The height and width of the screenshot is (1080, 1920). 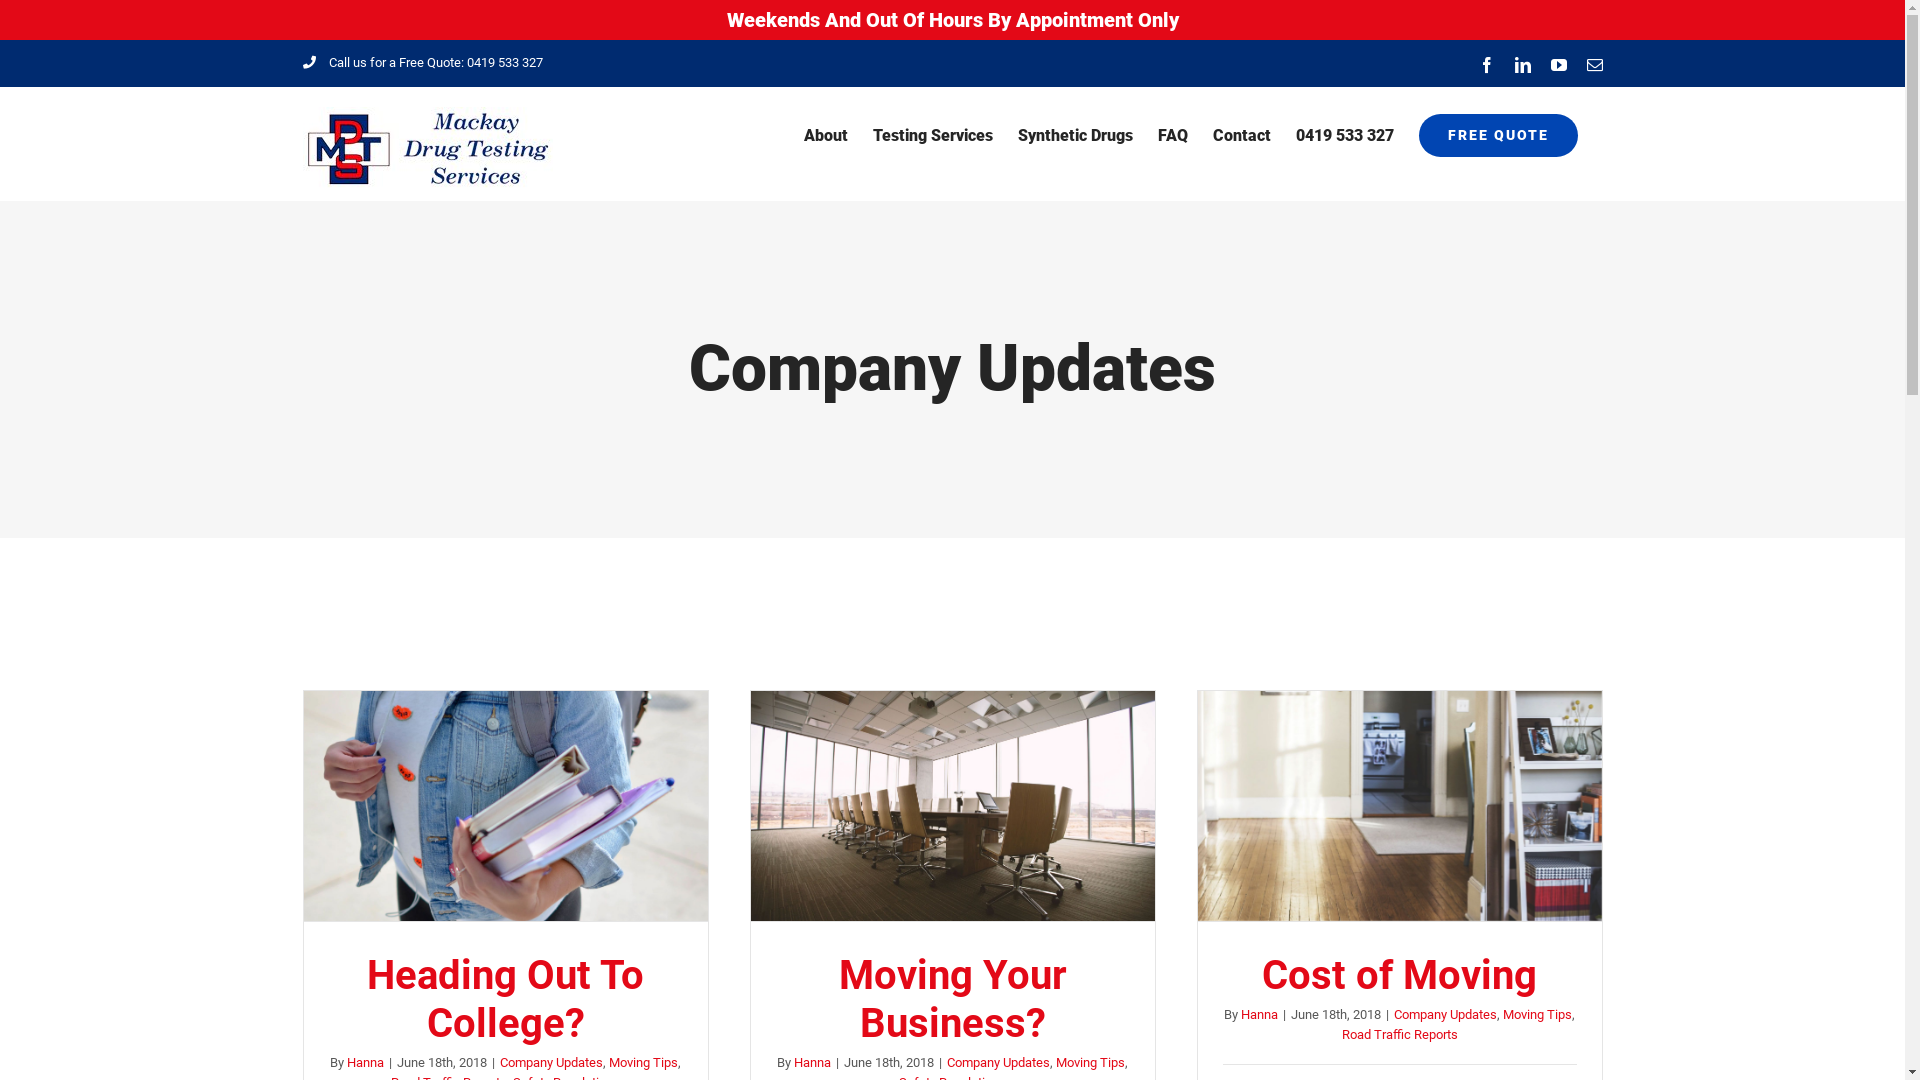 I want to click on Company Updates, so click(x=552, y=1062).